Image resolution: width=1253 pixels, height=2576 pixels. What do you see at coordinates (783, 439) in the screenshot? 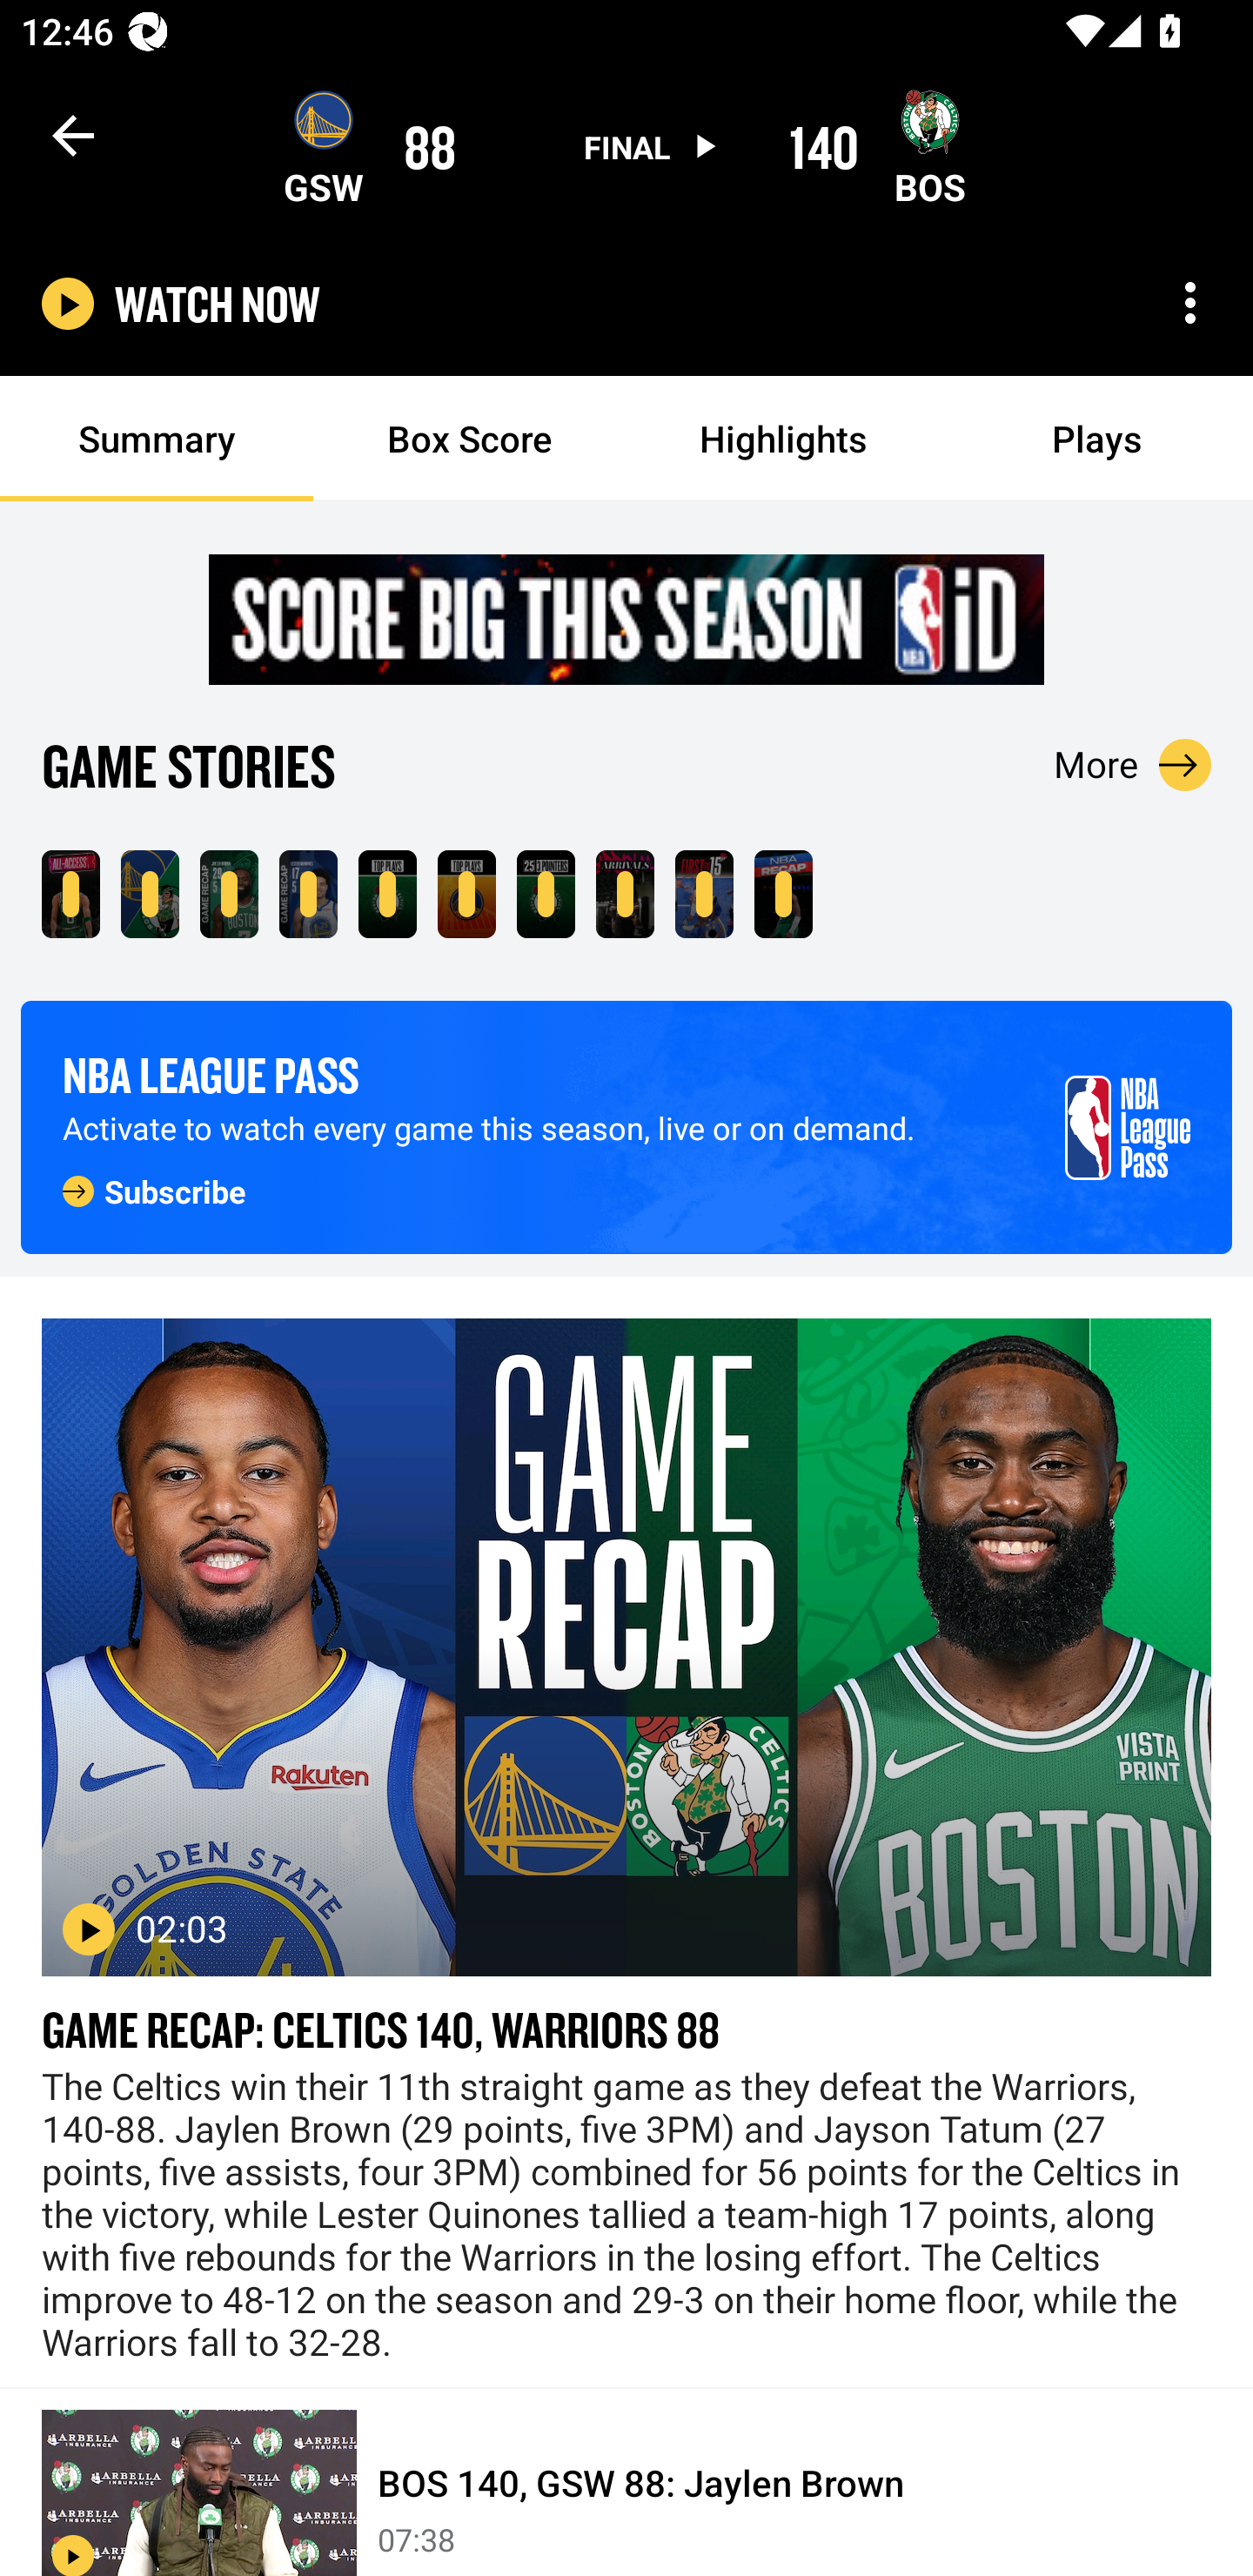
I see `Highlights` at bounding box center [783, 439].